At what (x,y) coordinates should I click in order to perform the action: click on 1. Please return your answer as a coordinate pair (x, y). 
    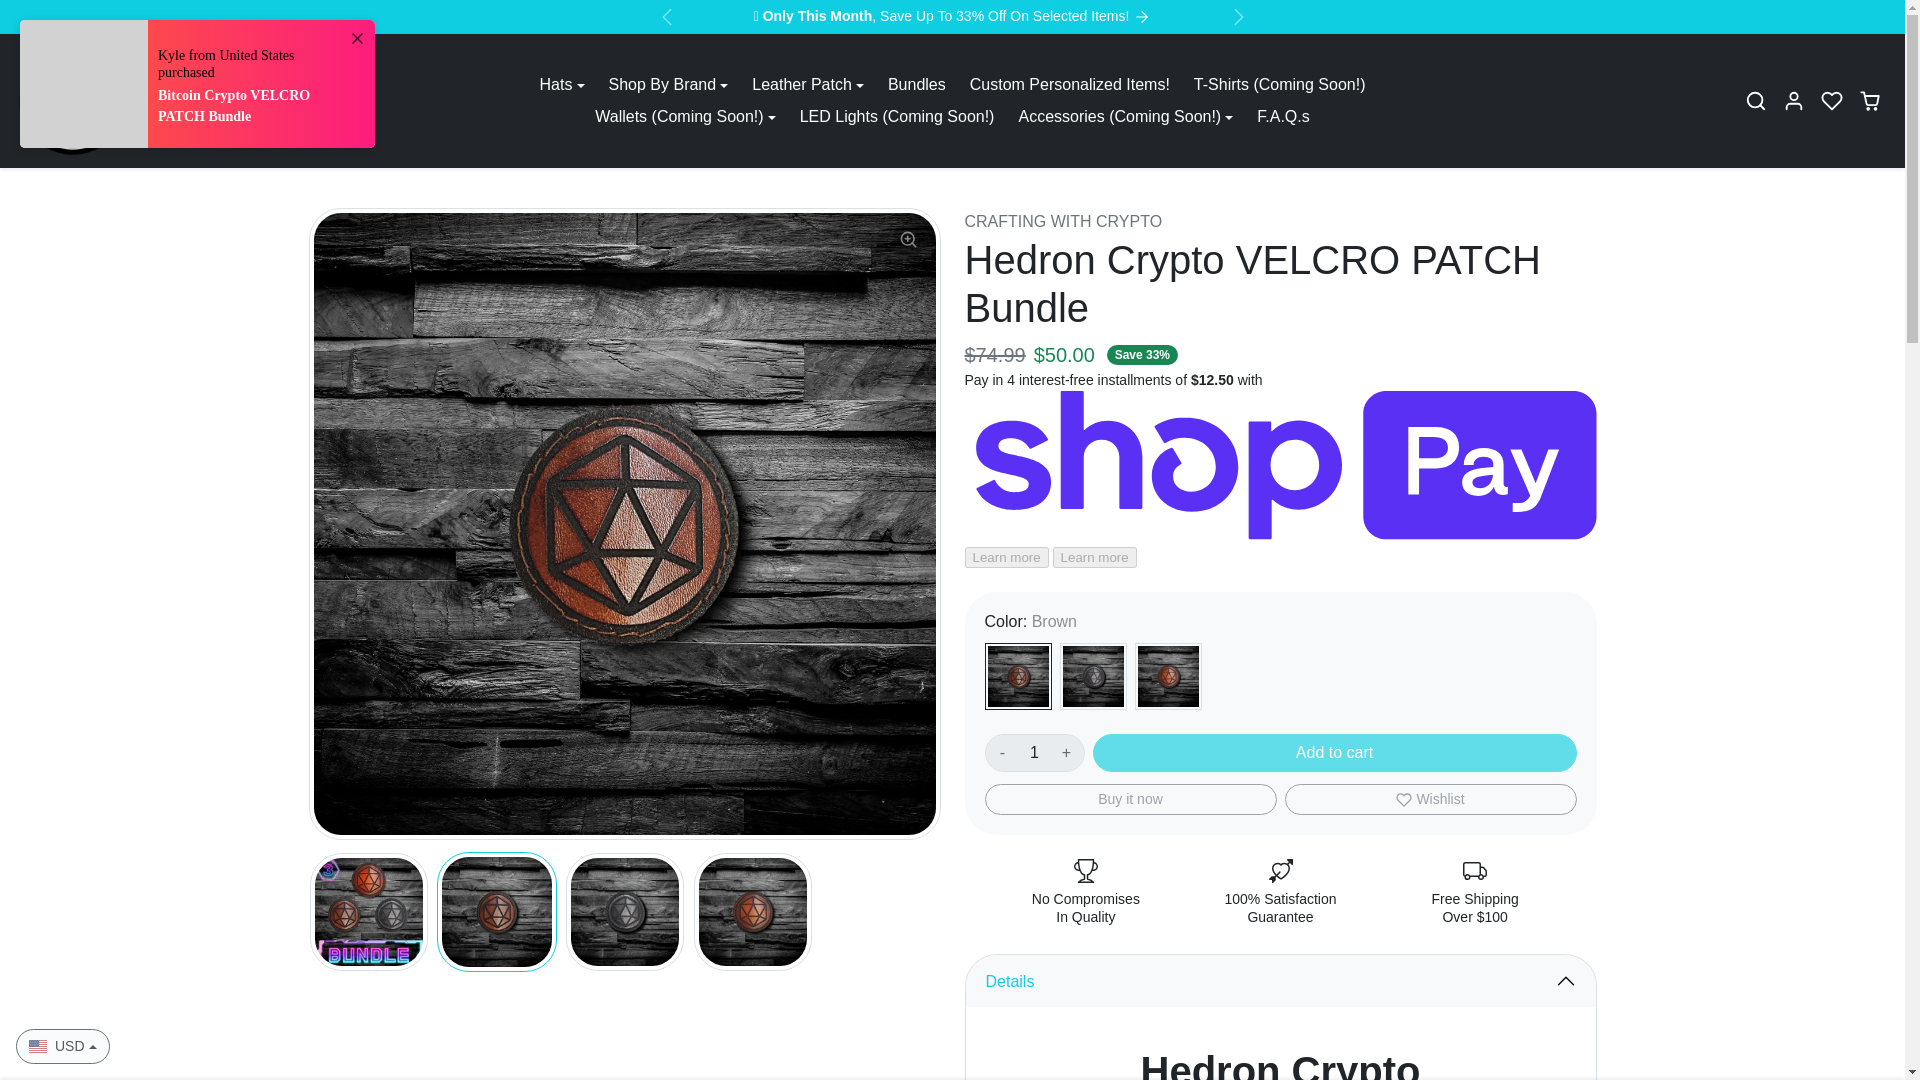
    Looking at the image, I should click on (1034, 753).